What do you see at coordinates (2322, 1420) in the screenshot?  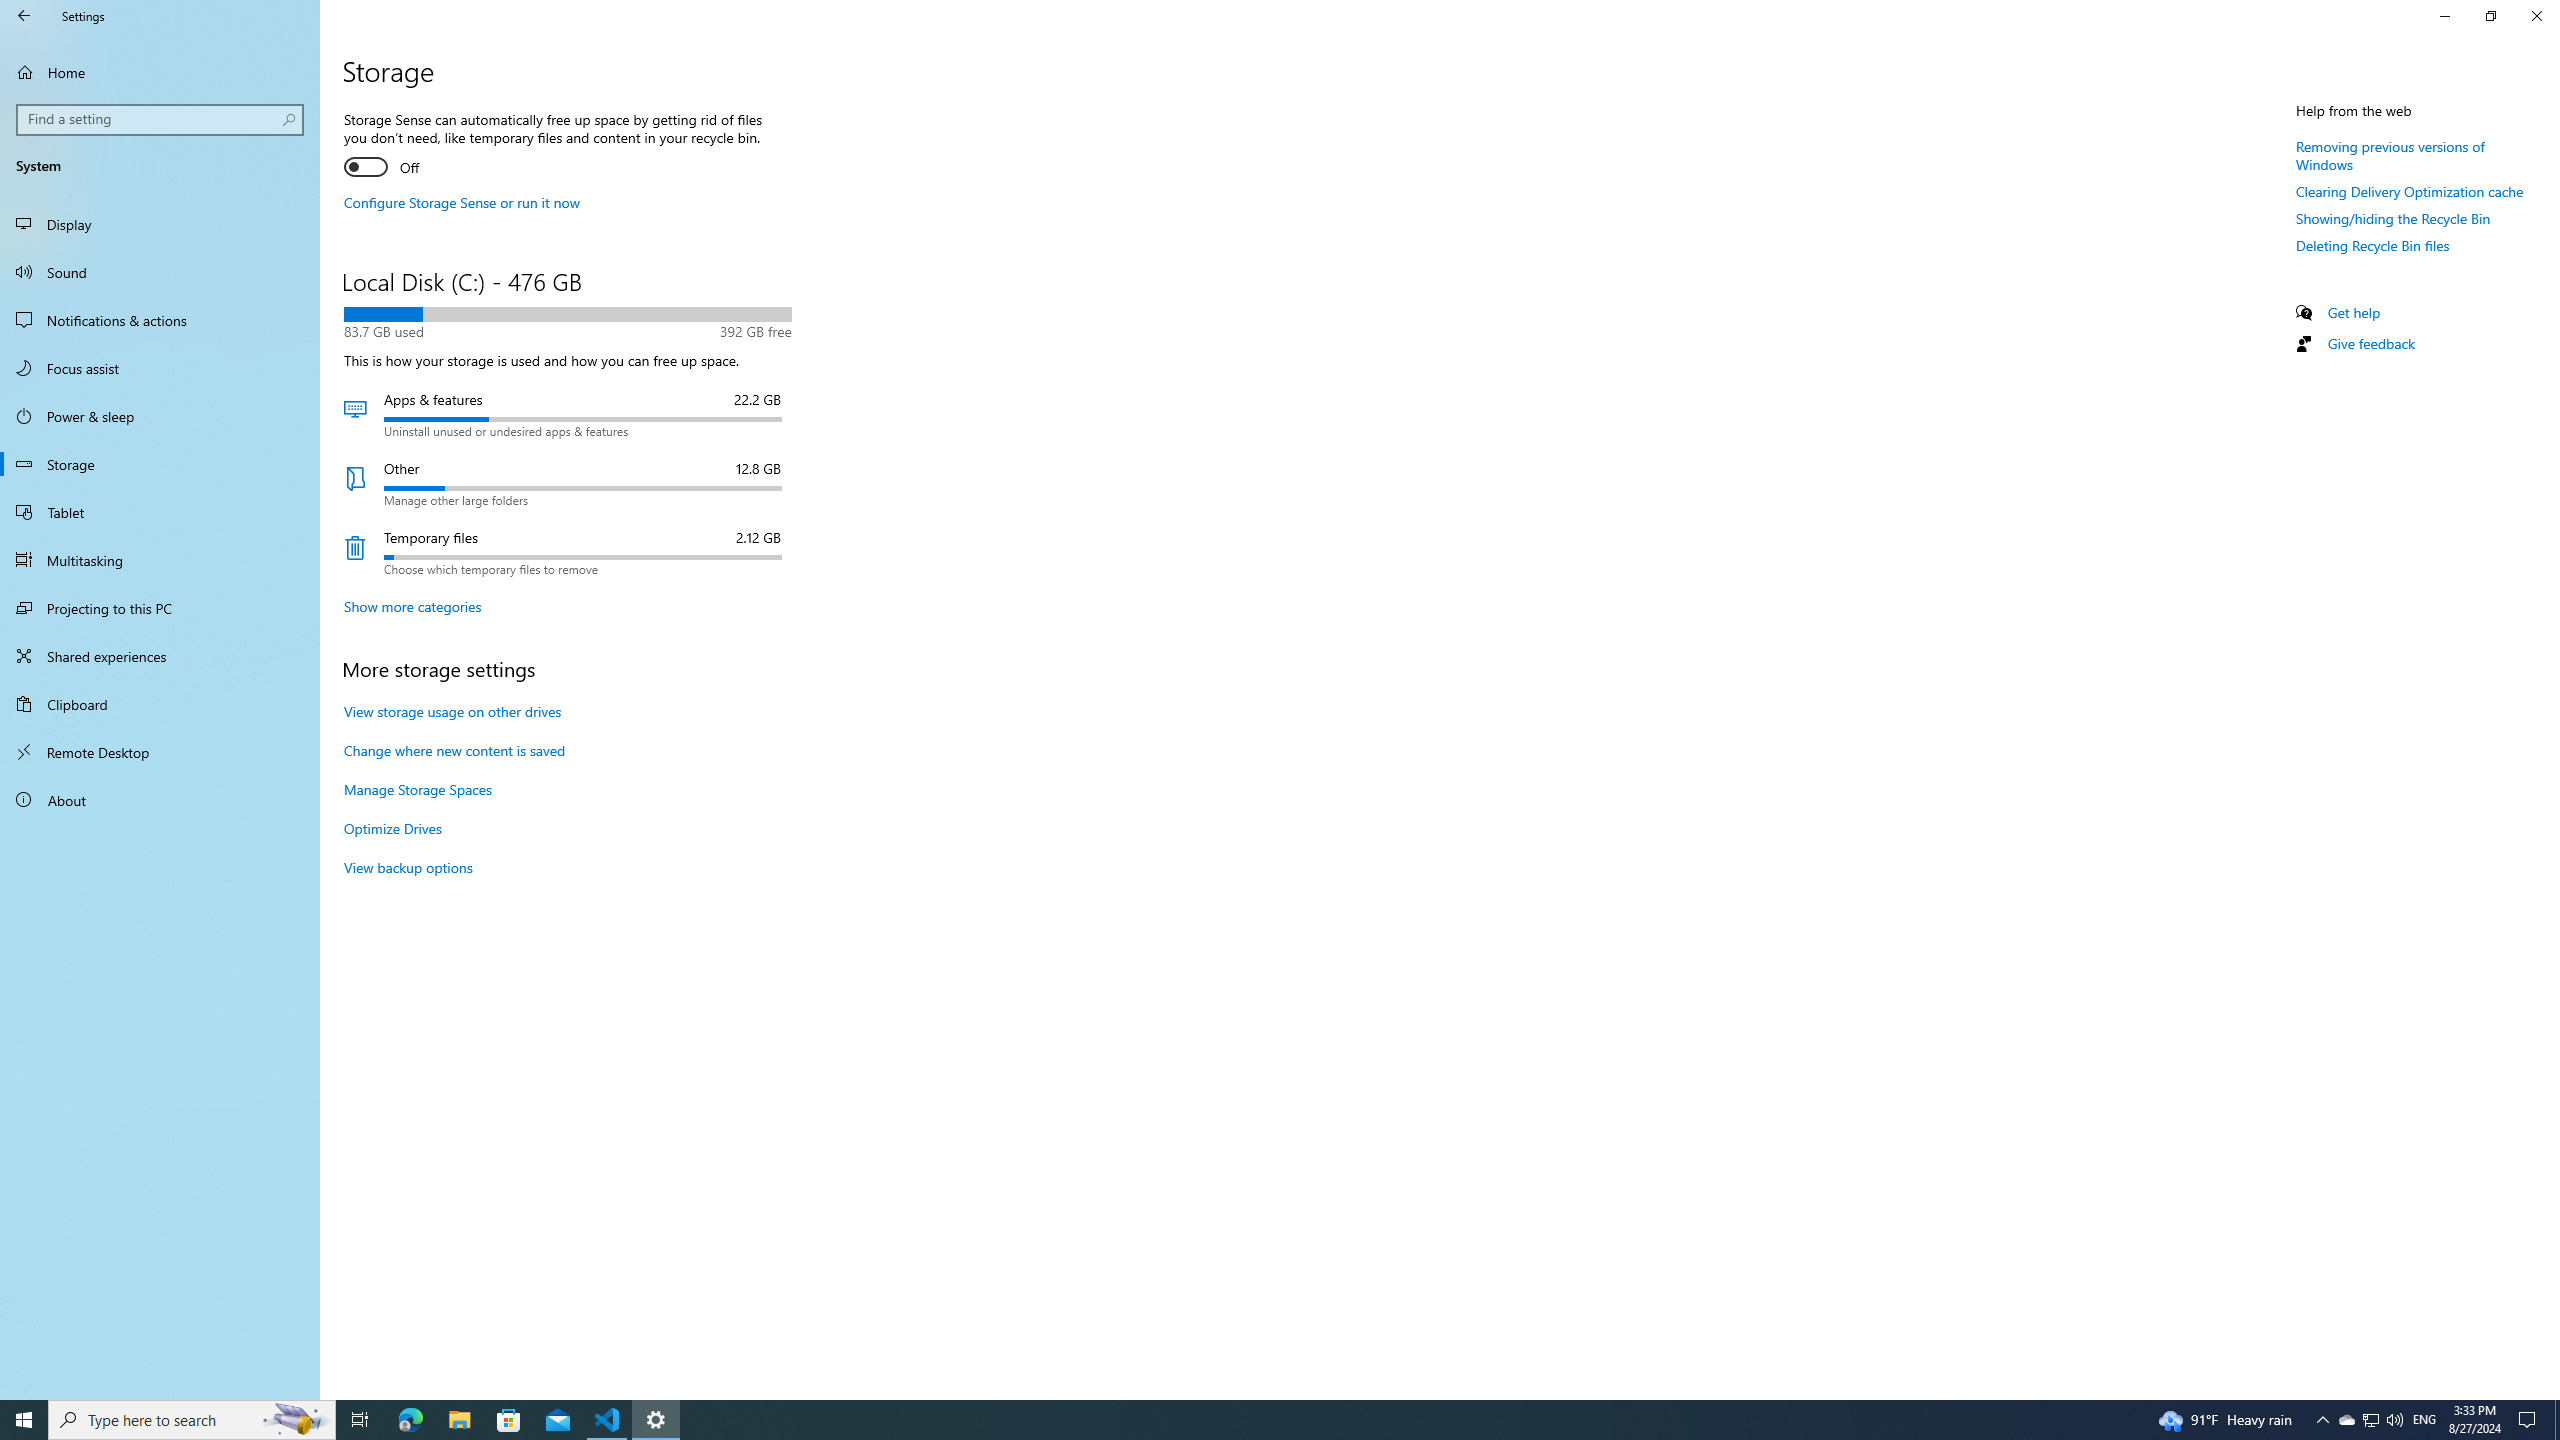 I see `Notification Chevron` at bounding box center [2322, 1420].